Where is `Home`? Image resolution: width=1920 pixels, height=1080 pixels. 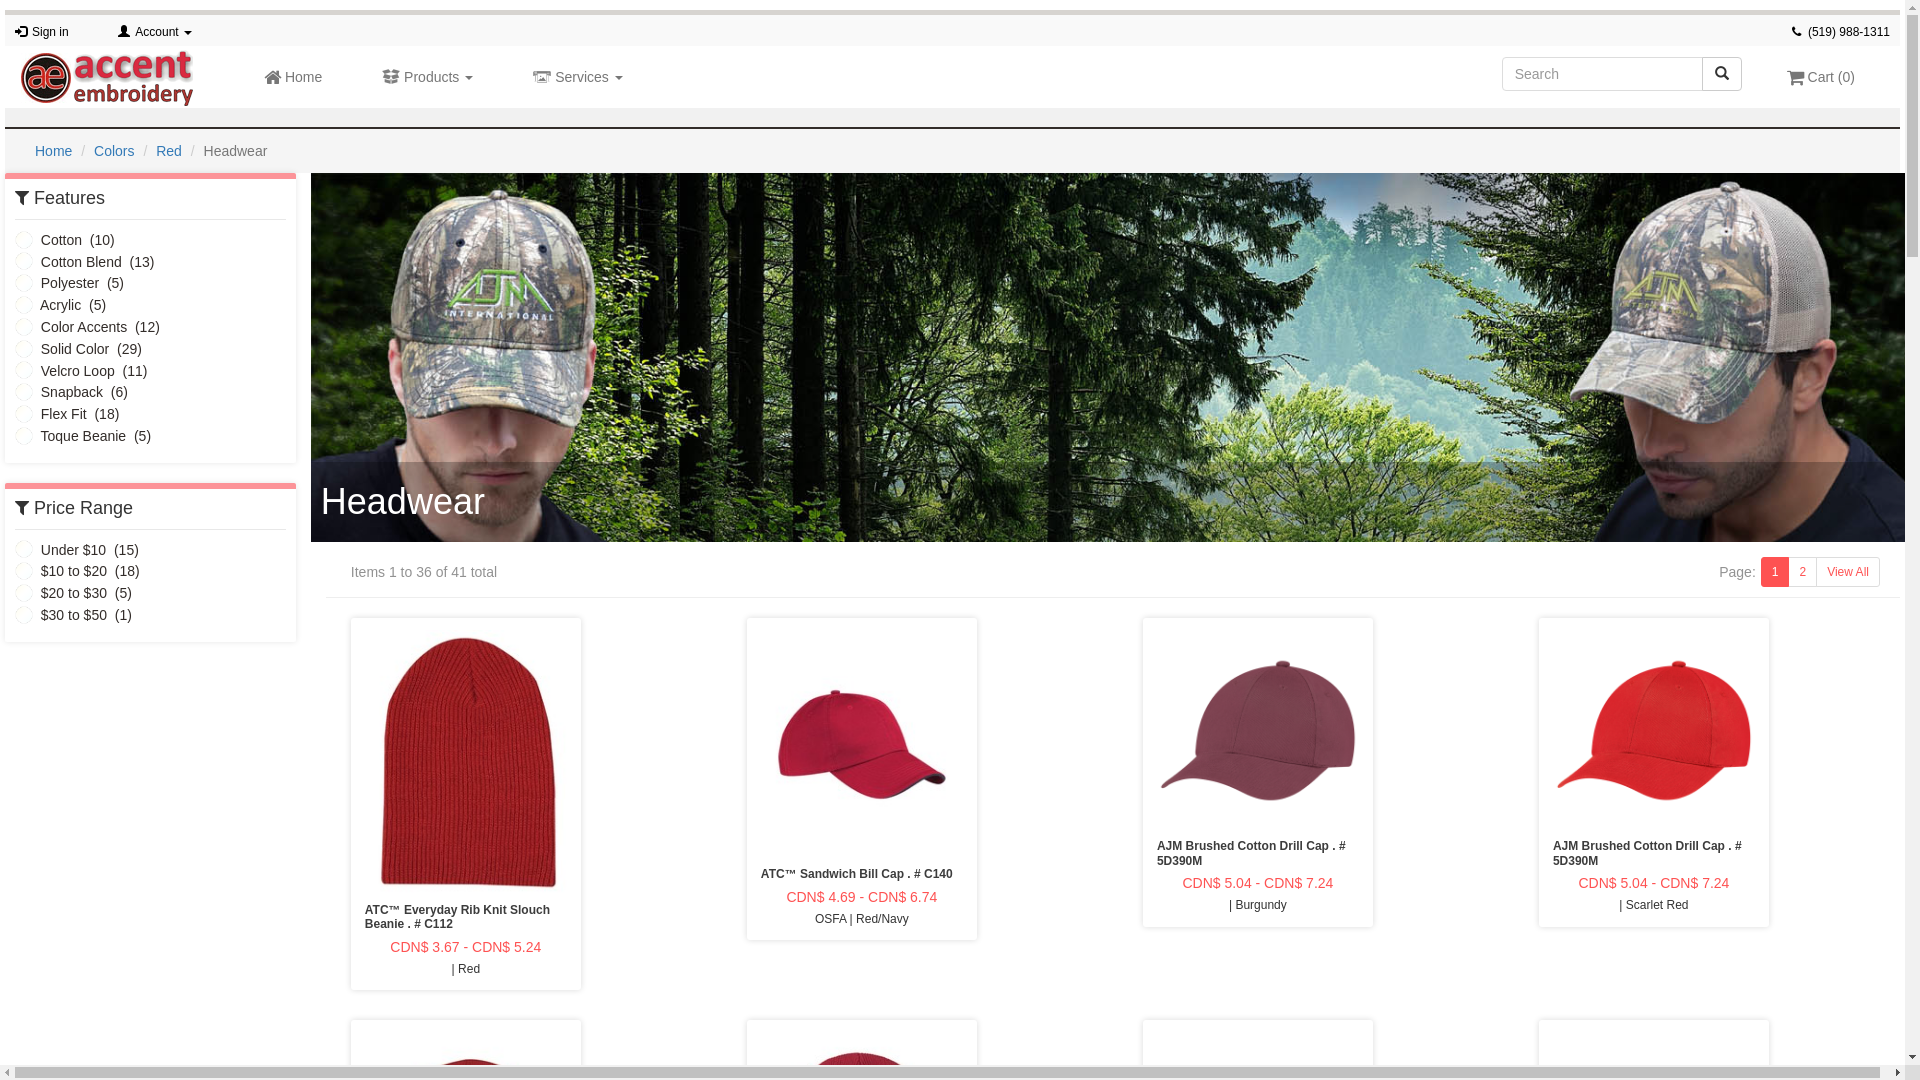 Home is located at coordinates (293, 77).